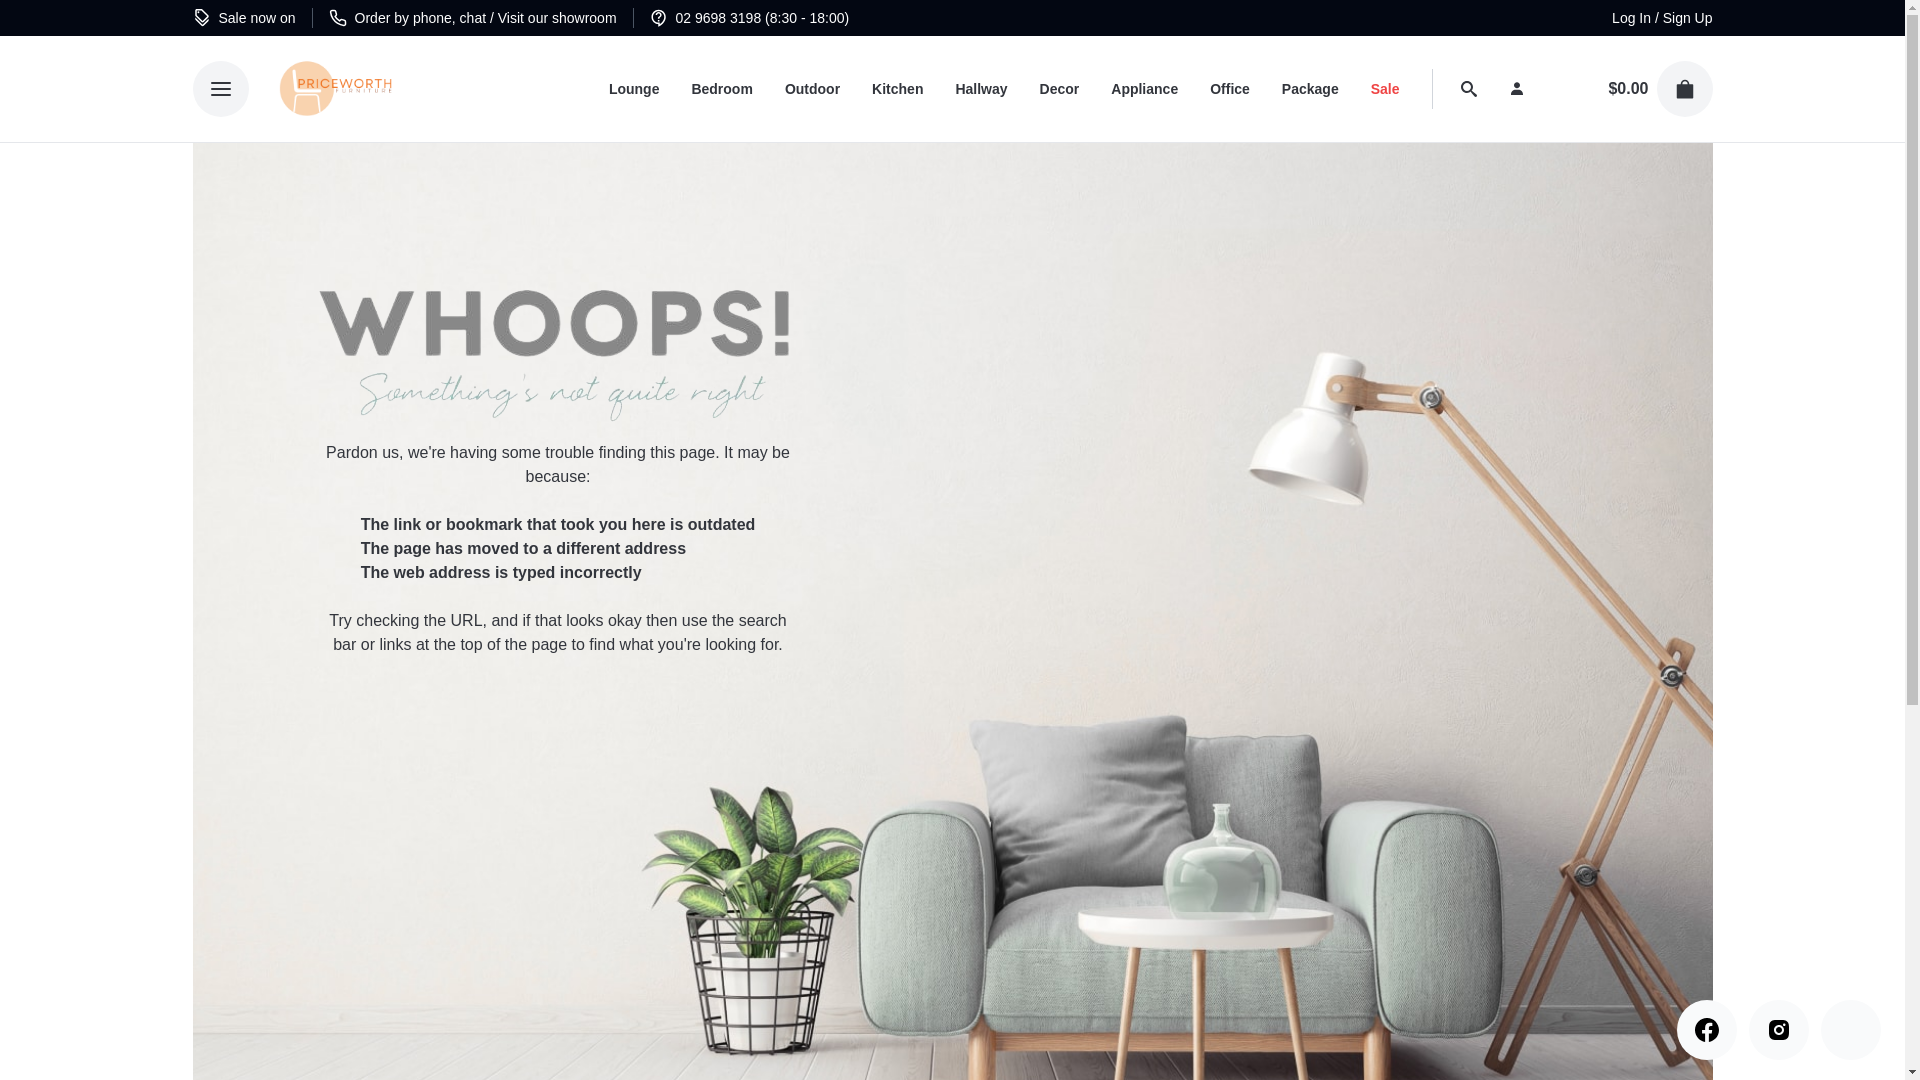 The image size is (1920, 1080). I want to click on Bedroom, so click(722, 88).